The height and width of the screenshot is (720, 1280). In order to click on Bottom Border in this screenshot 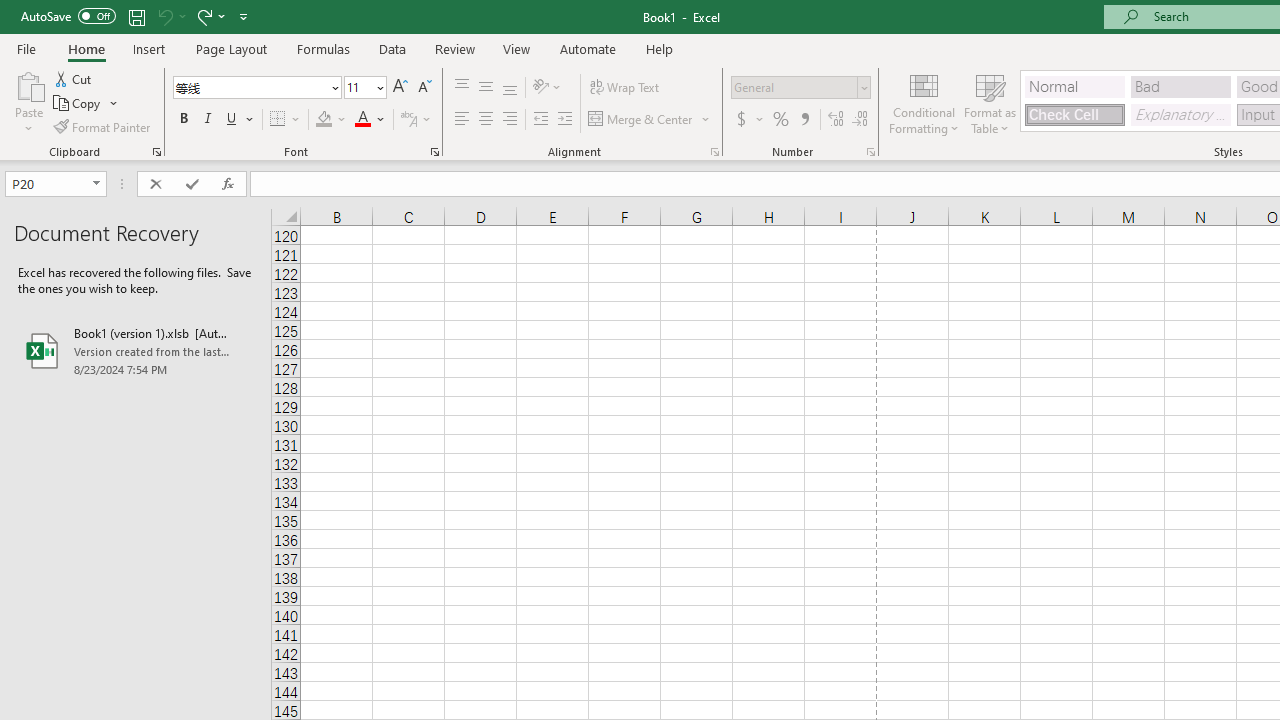, I will do `click(278, 120)`.